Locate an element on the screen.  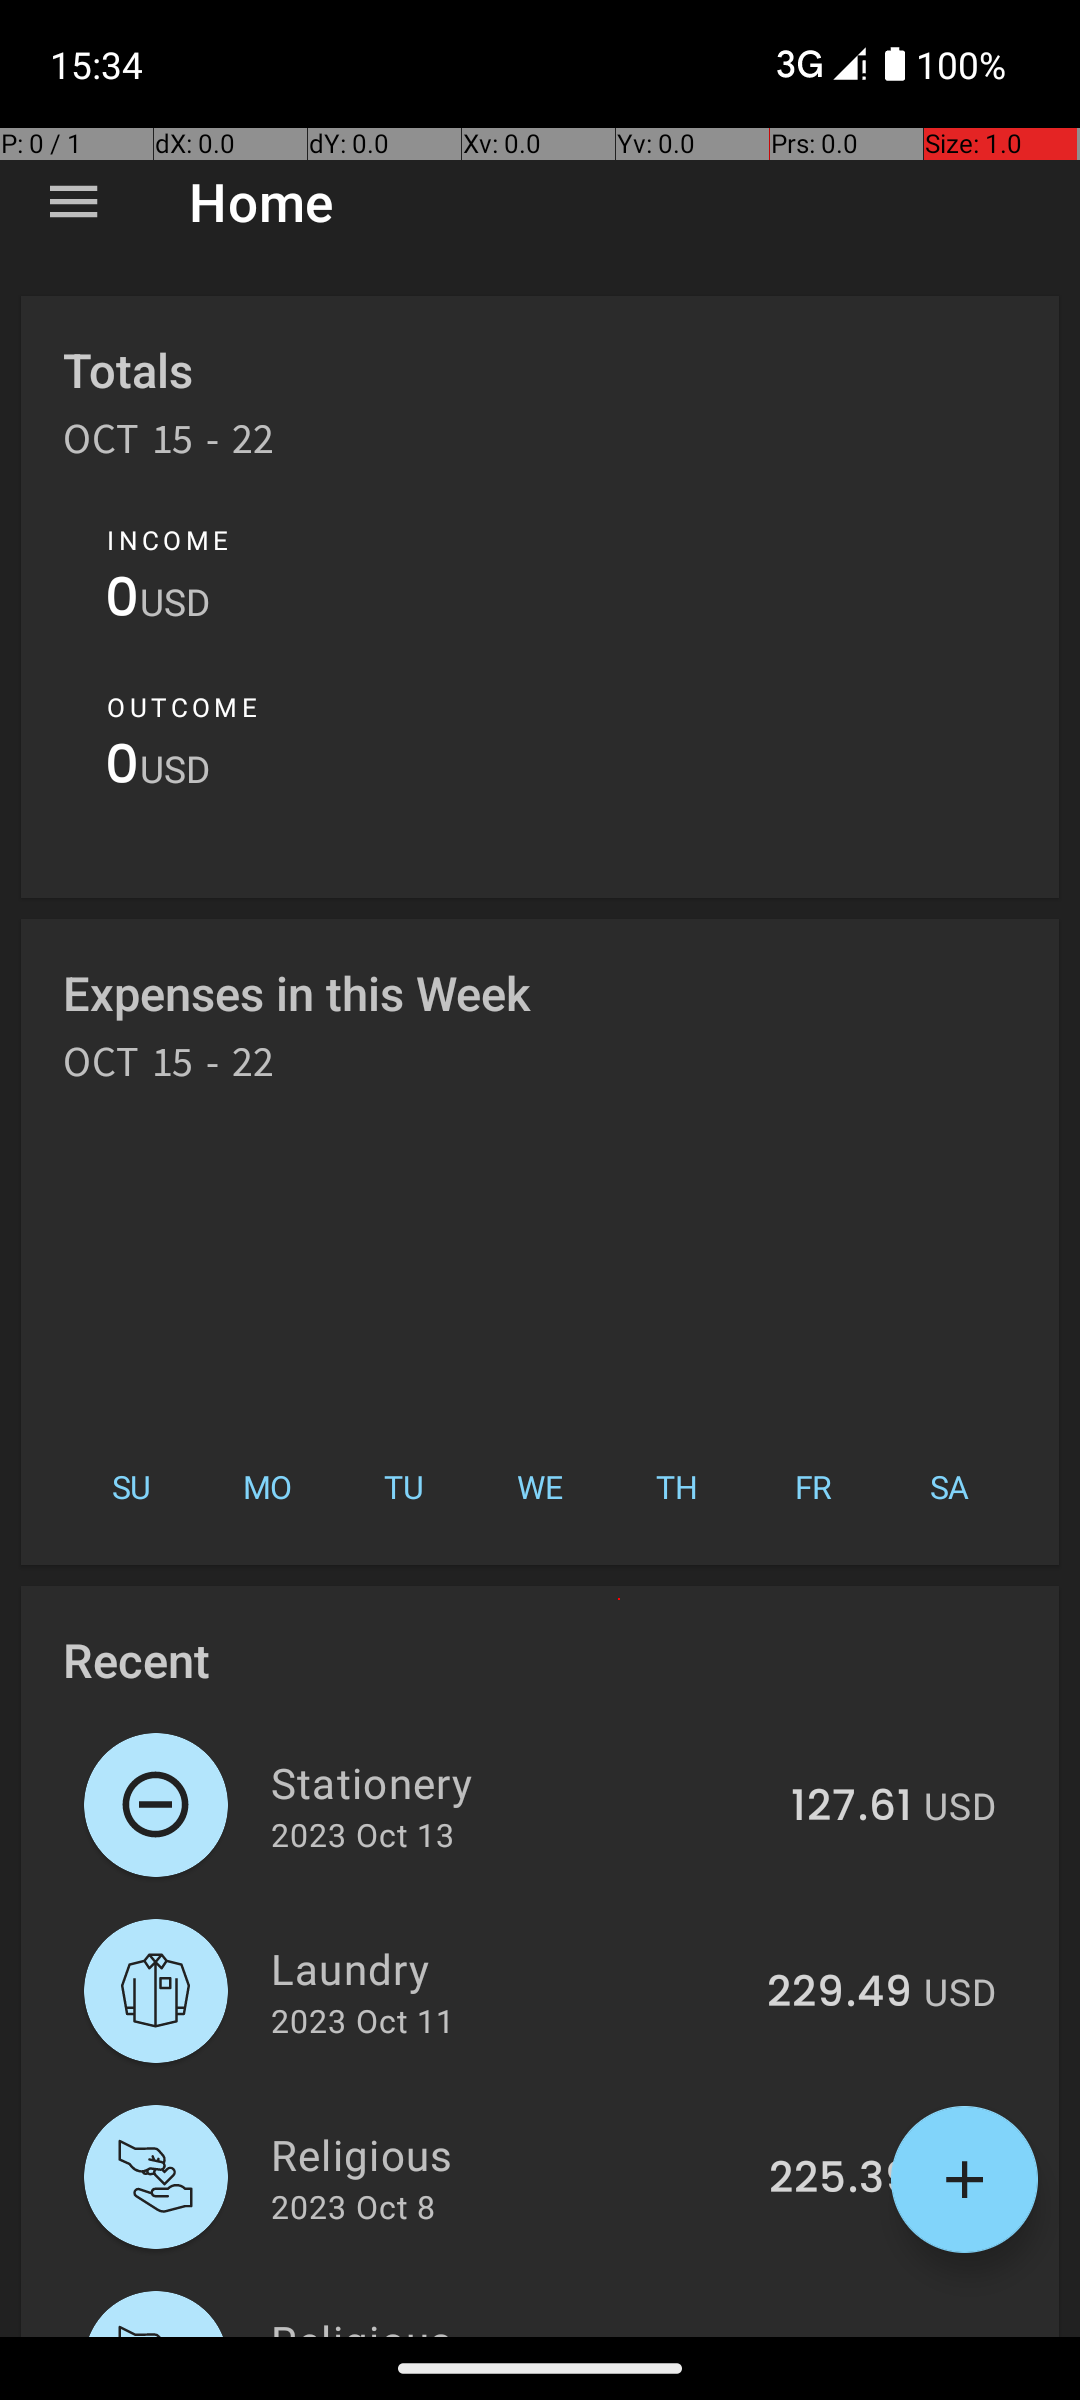
229.49 is located at coordinates (840, 1993).